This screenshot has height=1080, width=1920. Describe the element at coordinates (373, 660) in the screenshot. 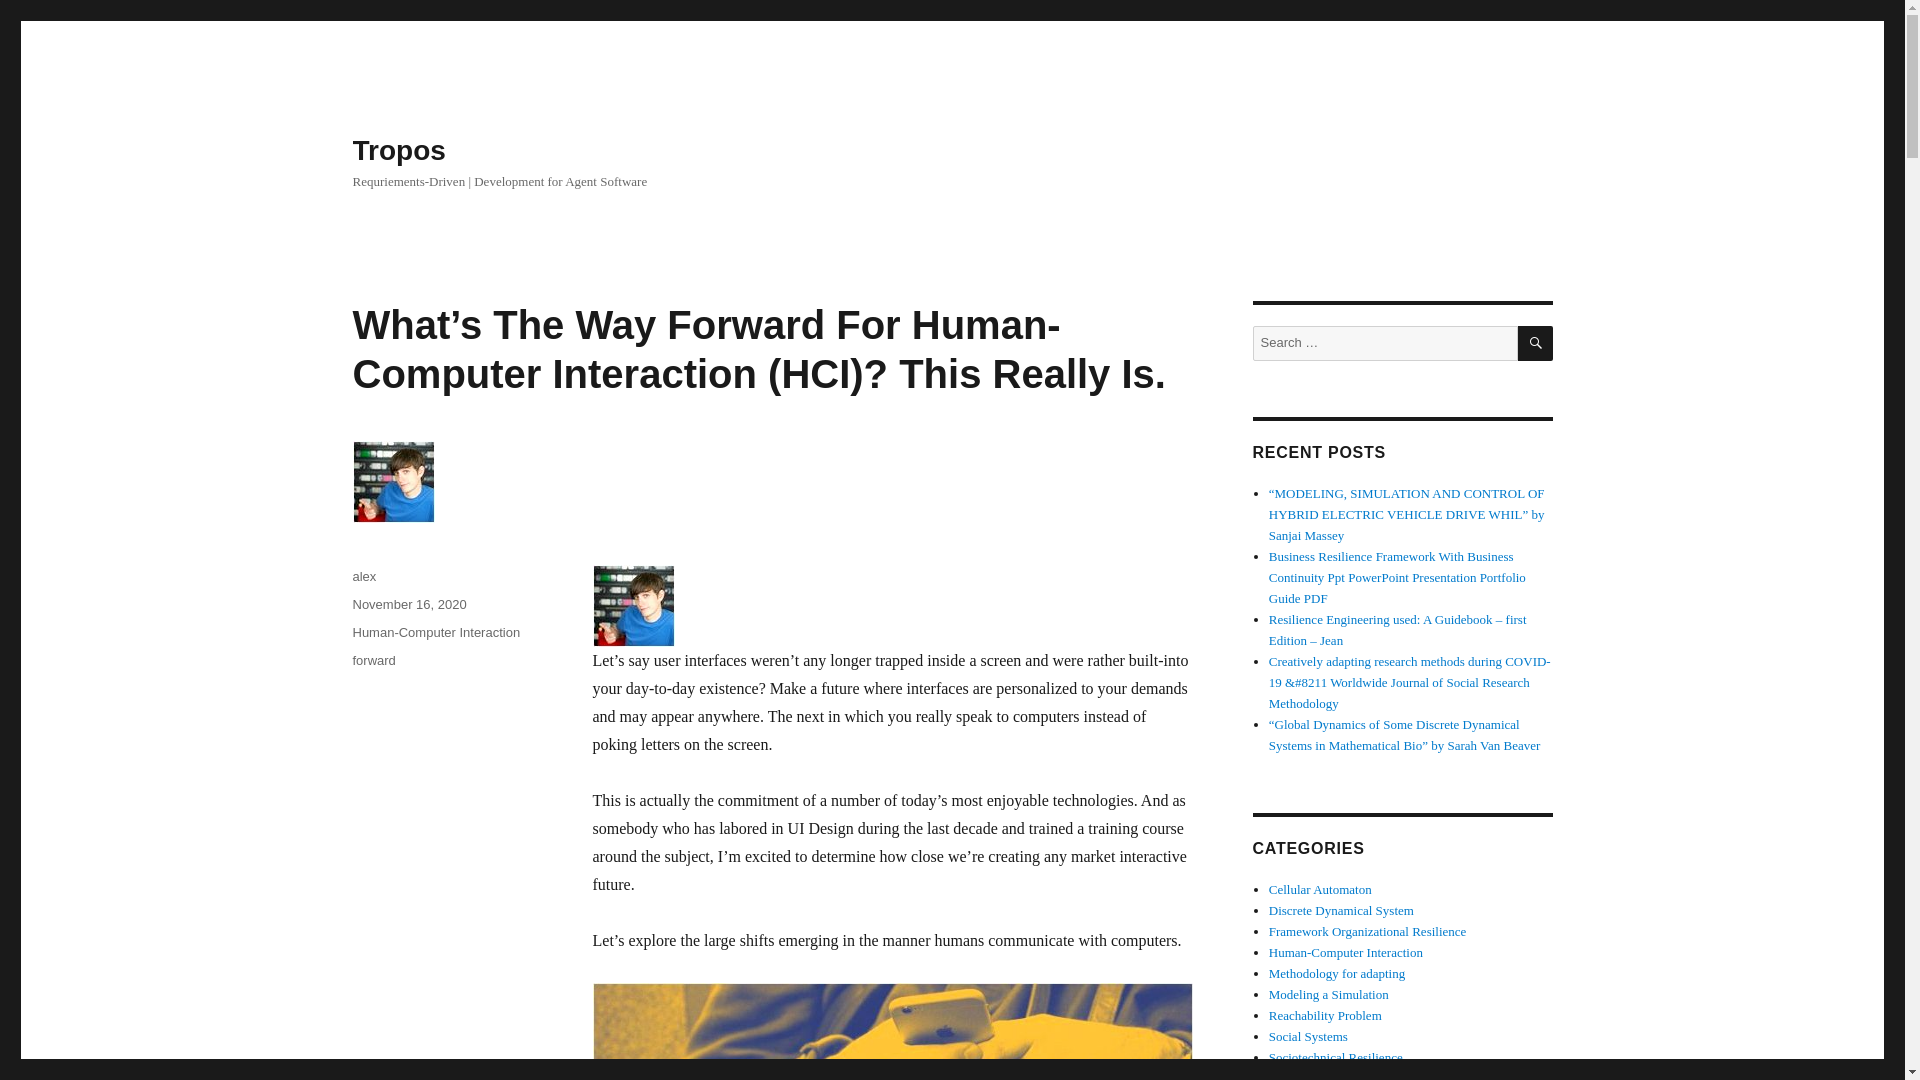

I see `forward` at that location.